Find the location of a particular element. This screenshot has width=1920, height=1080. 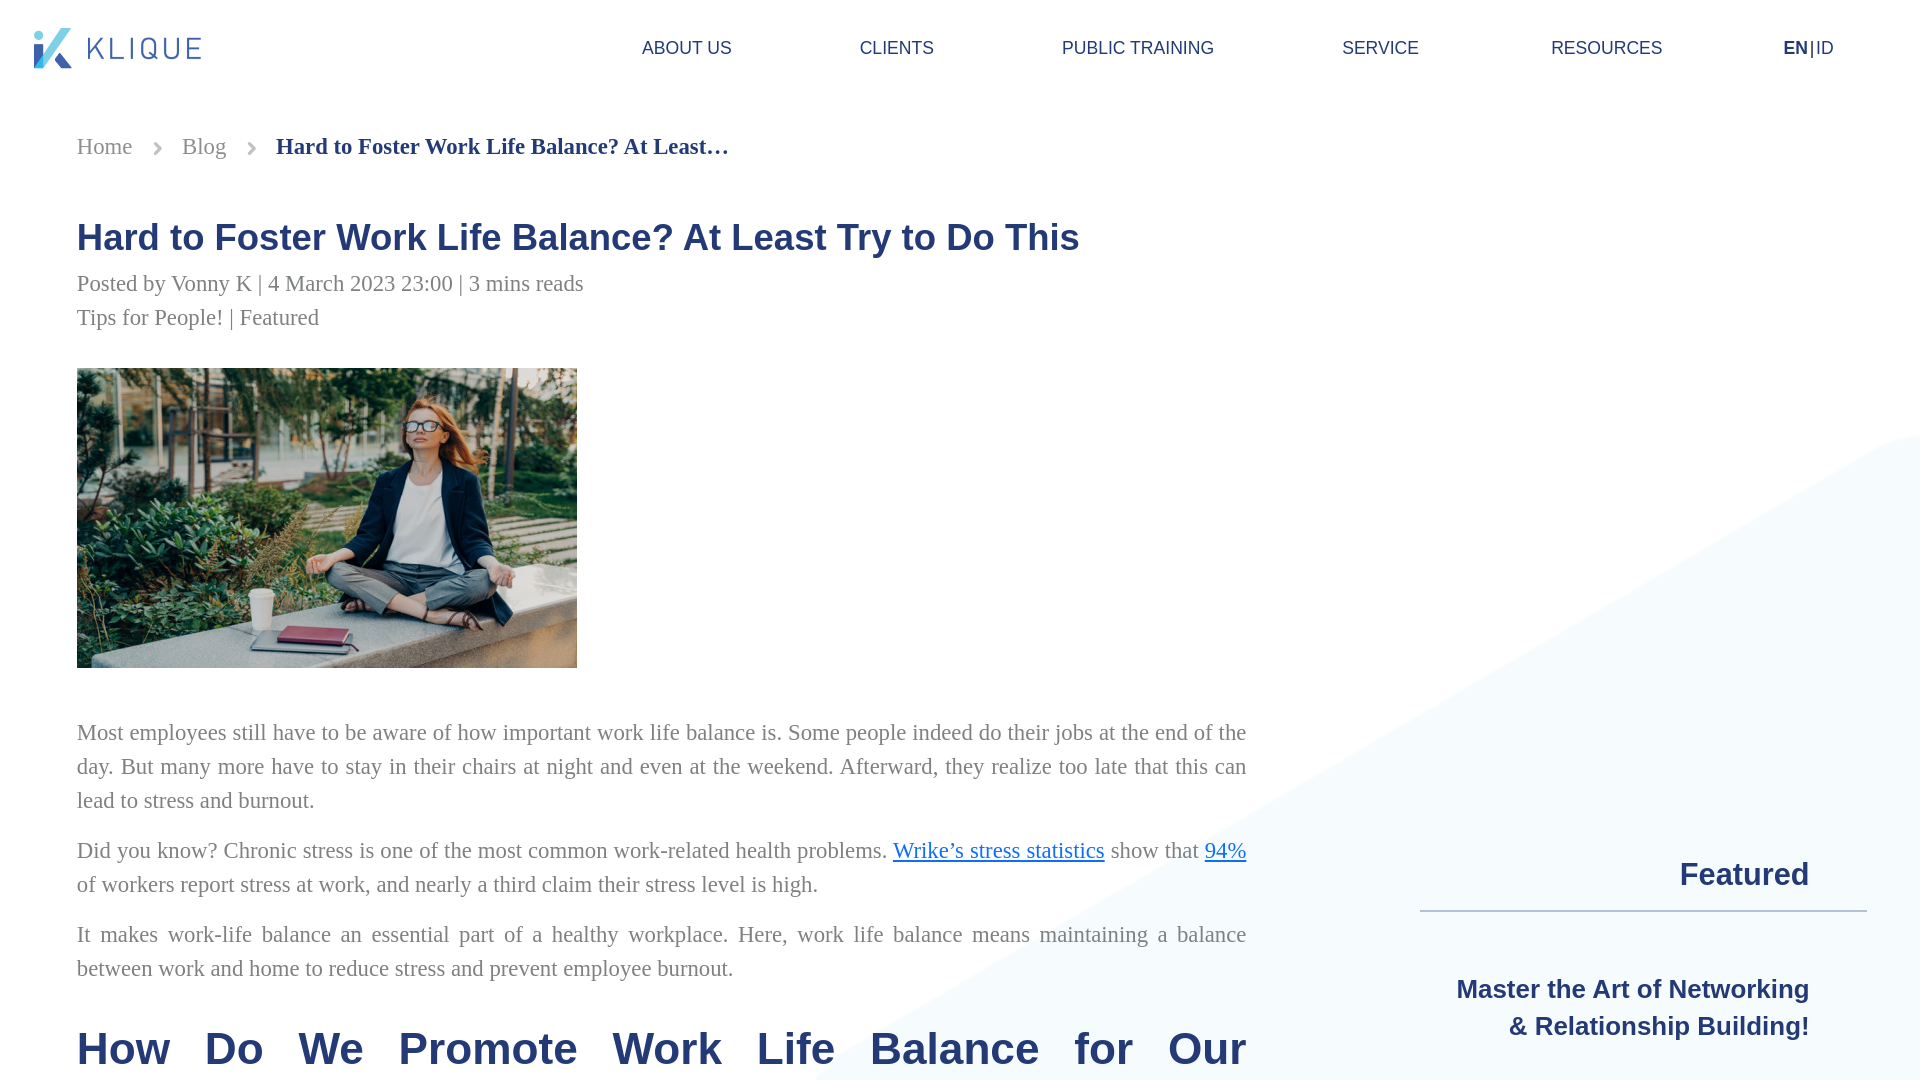

CLIENTS is located at coordinates (897, 48).